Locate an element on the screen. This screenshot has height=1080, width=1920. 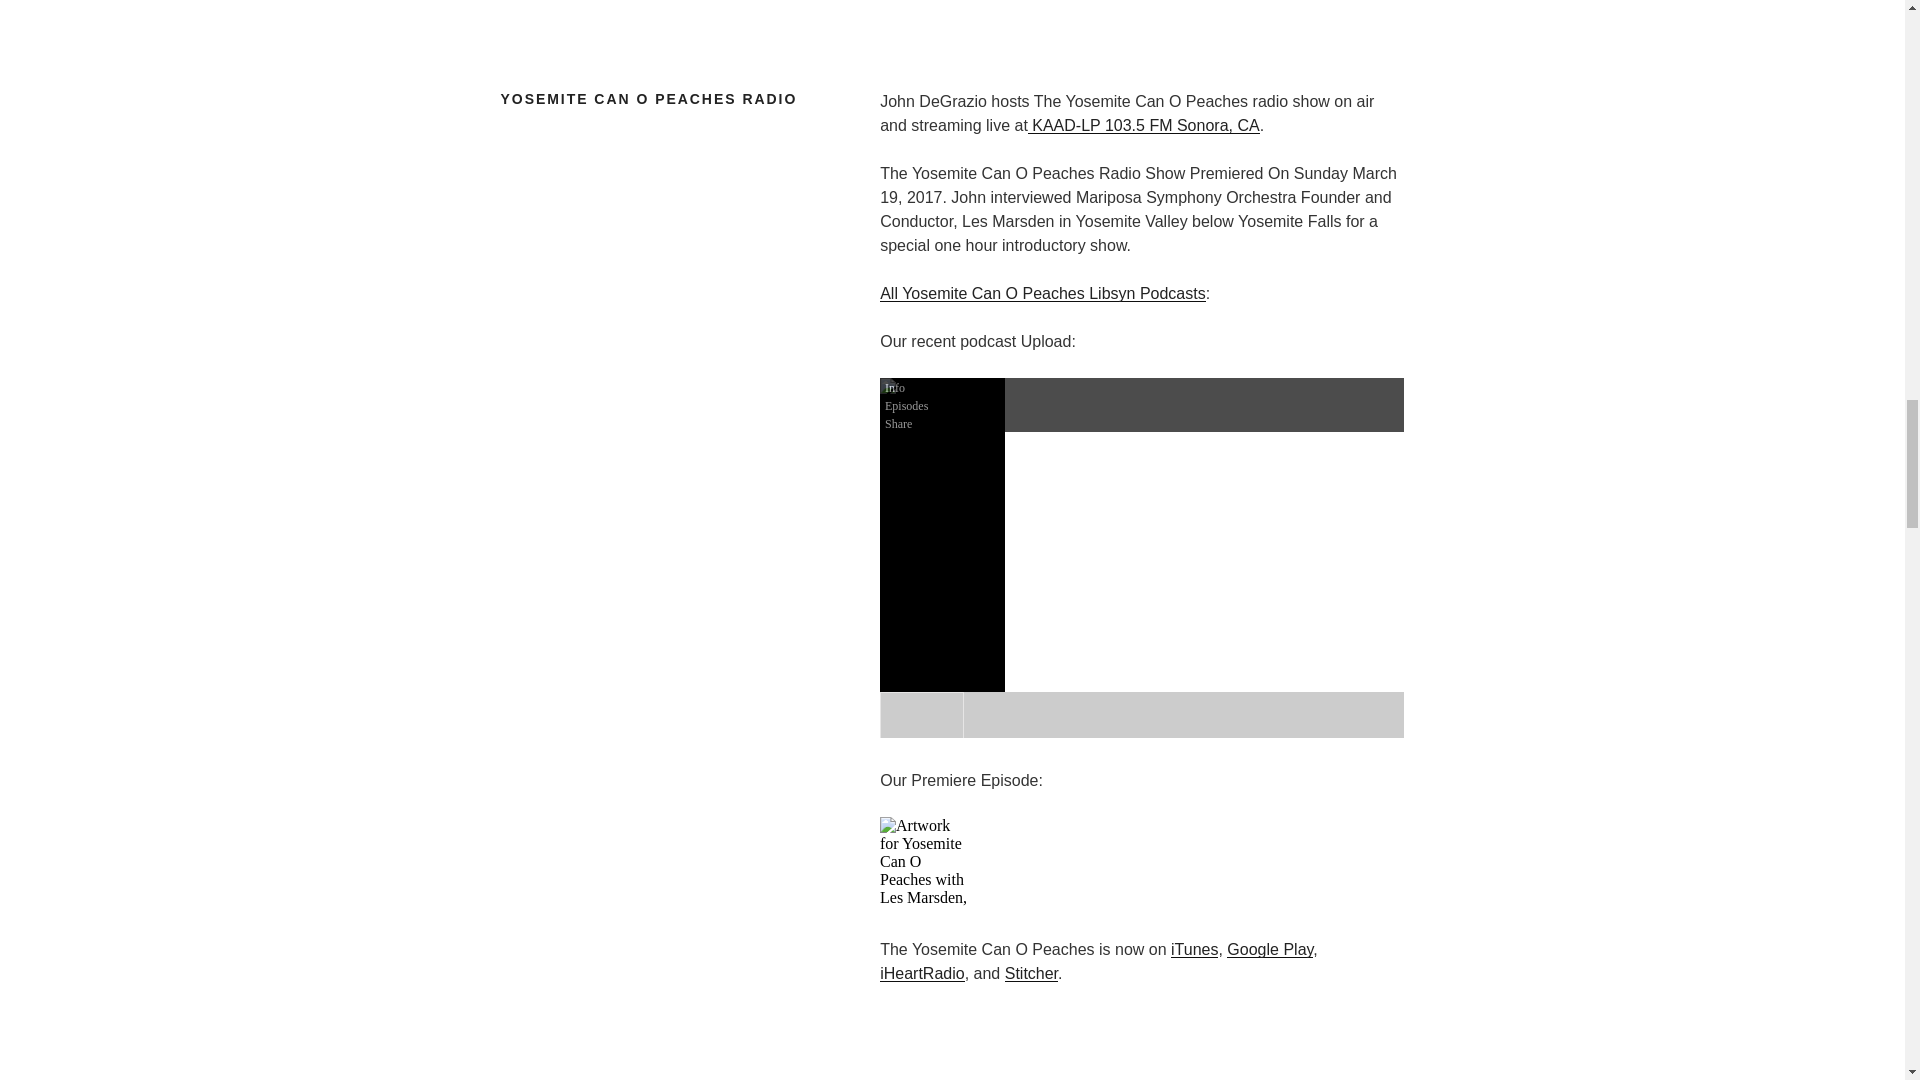
iTunes is located at coordinates (1194, 948).